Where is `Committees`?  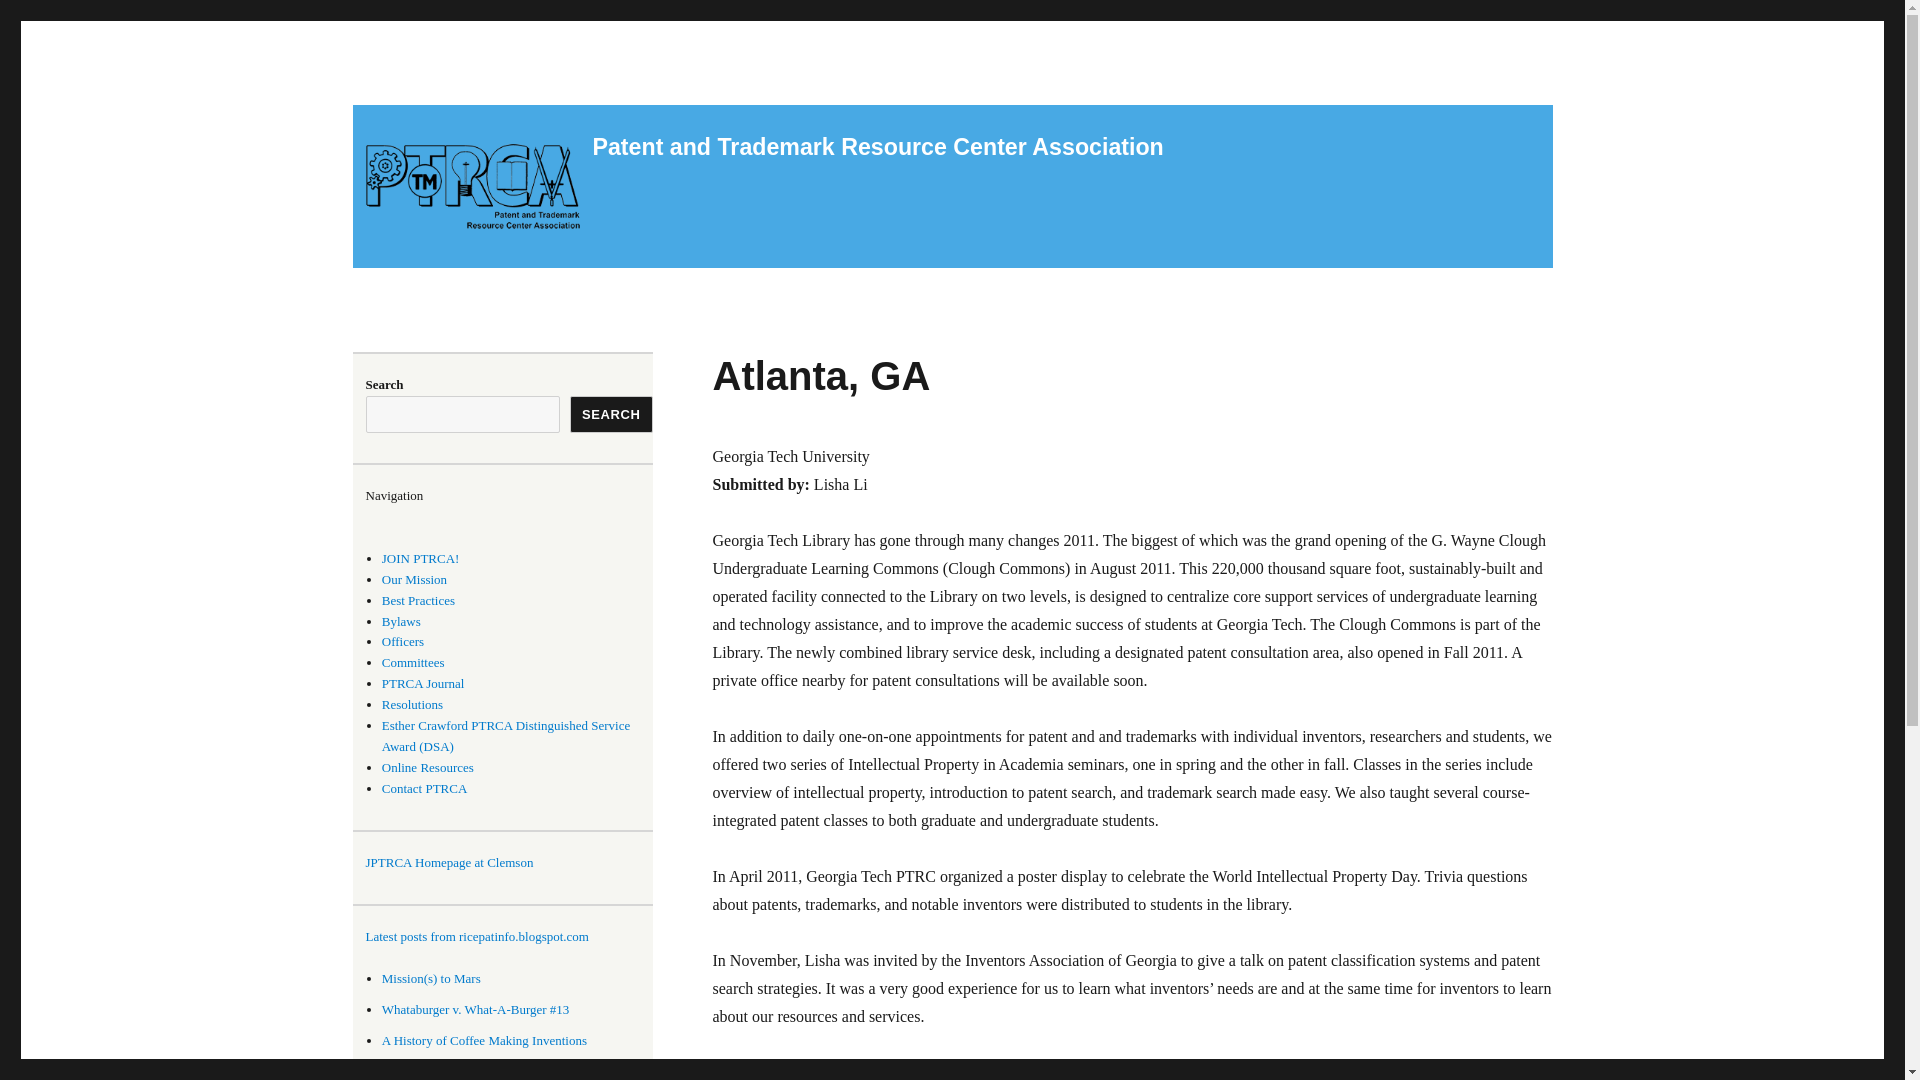 Committees is located at coordinates (414, 662).